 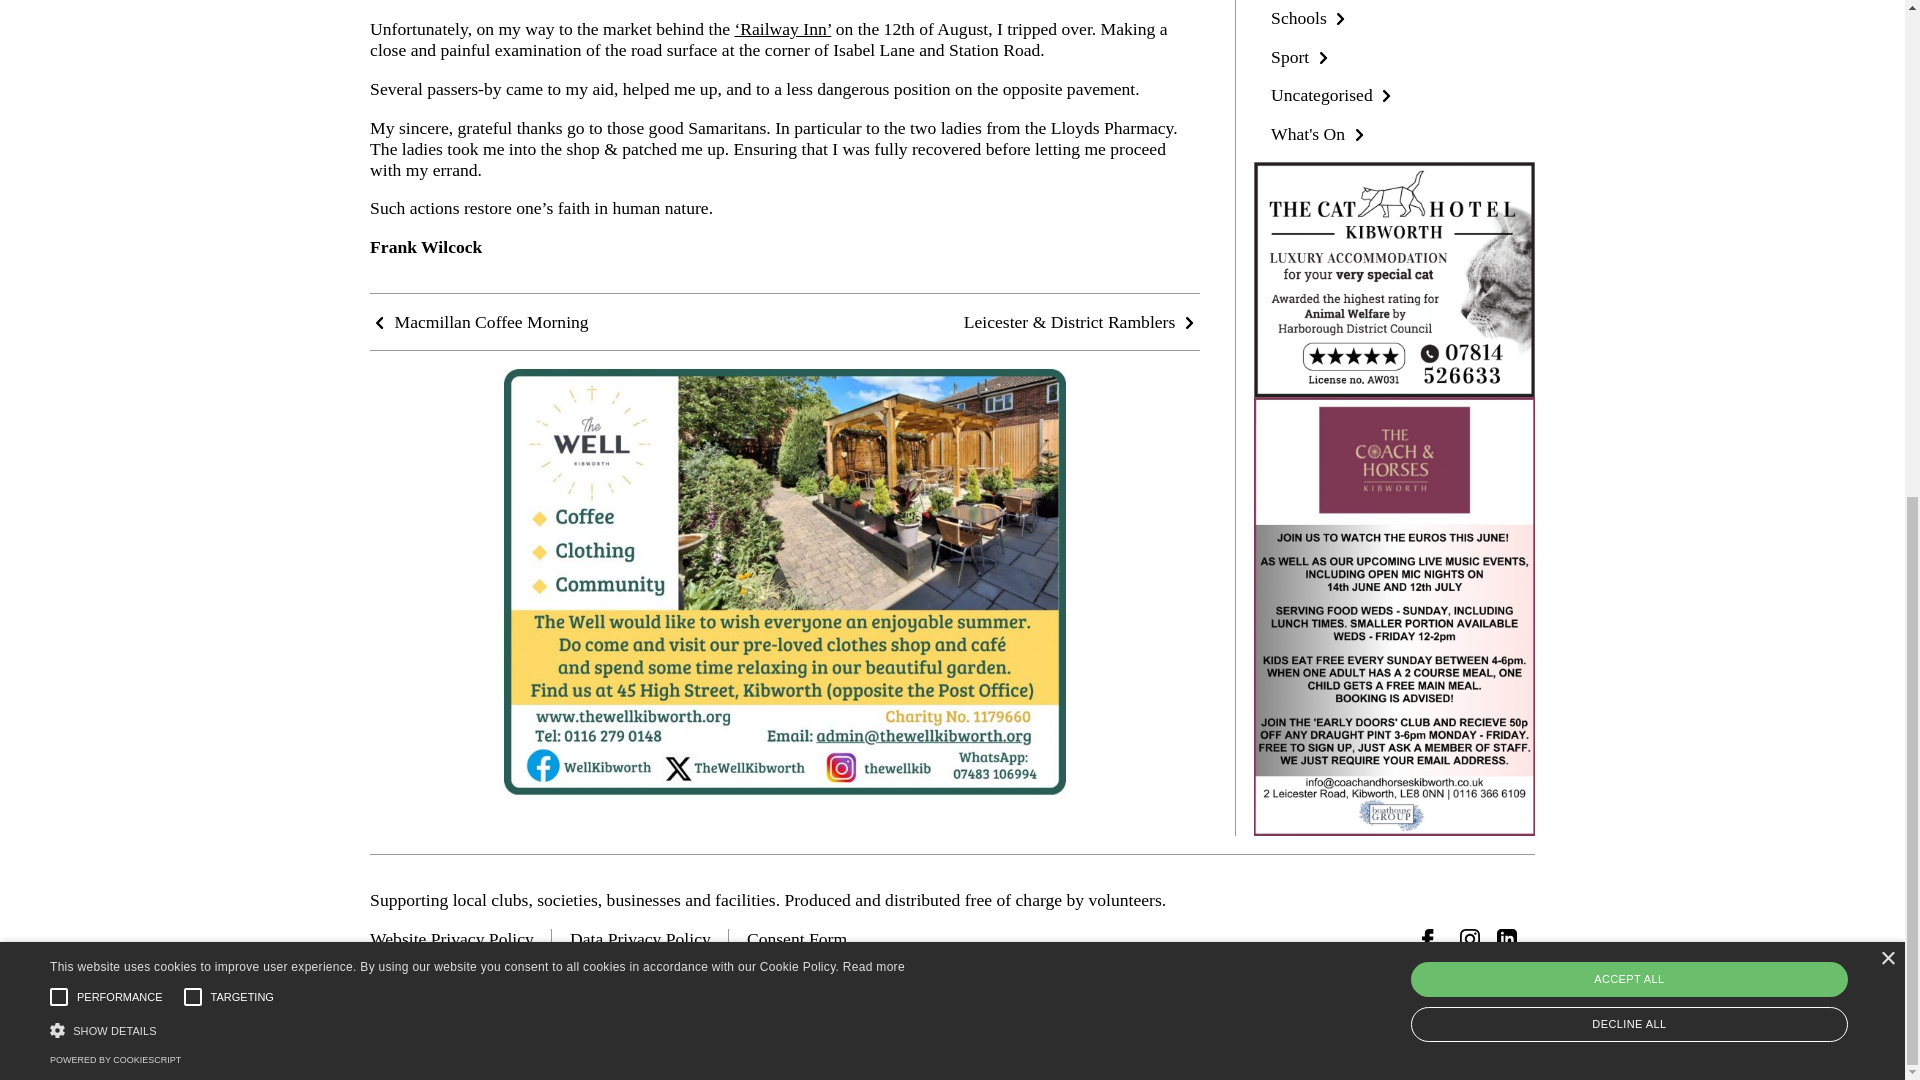 I want to click on Uncategorised, so click(x=1334, y=94).